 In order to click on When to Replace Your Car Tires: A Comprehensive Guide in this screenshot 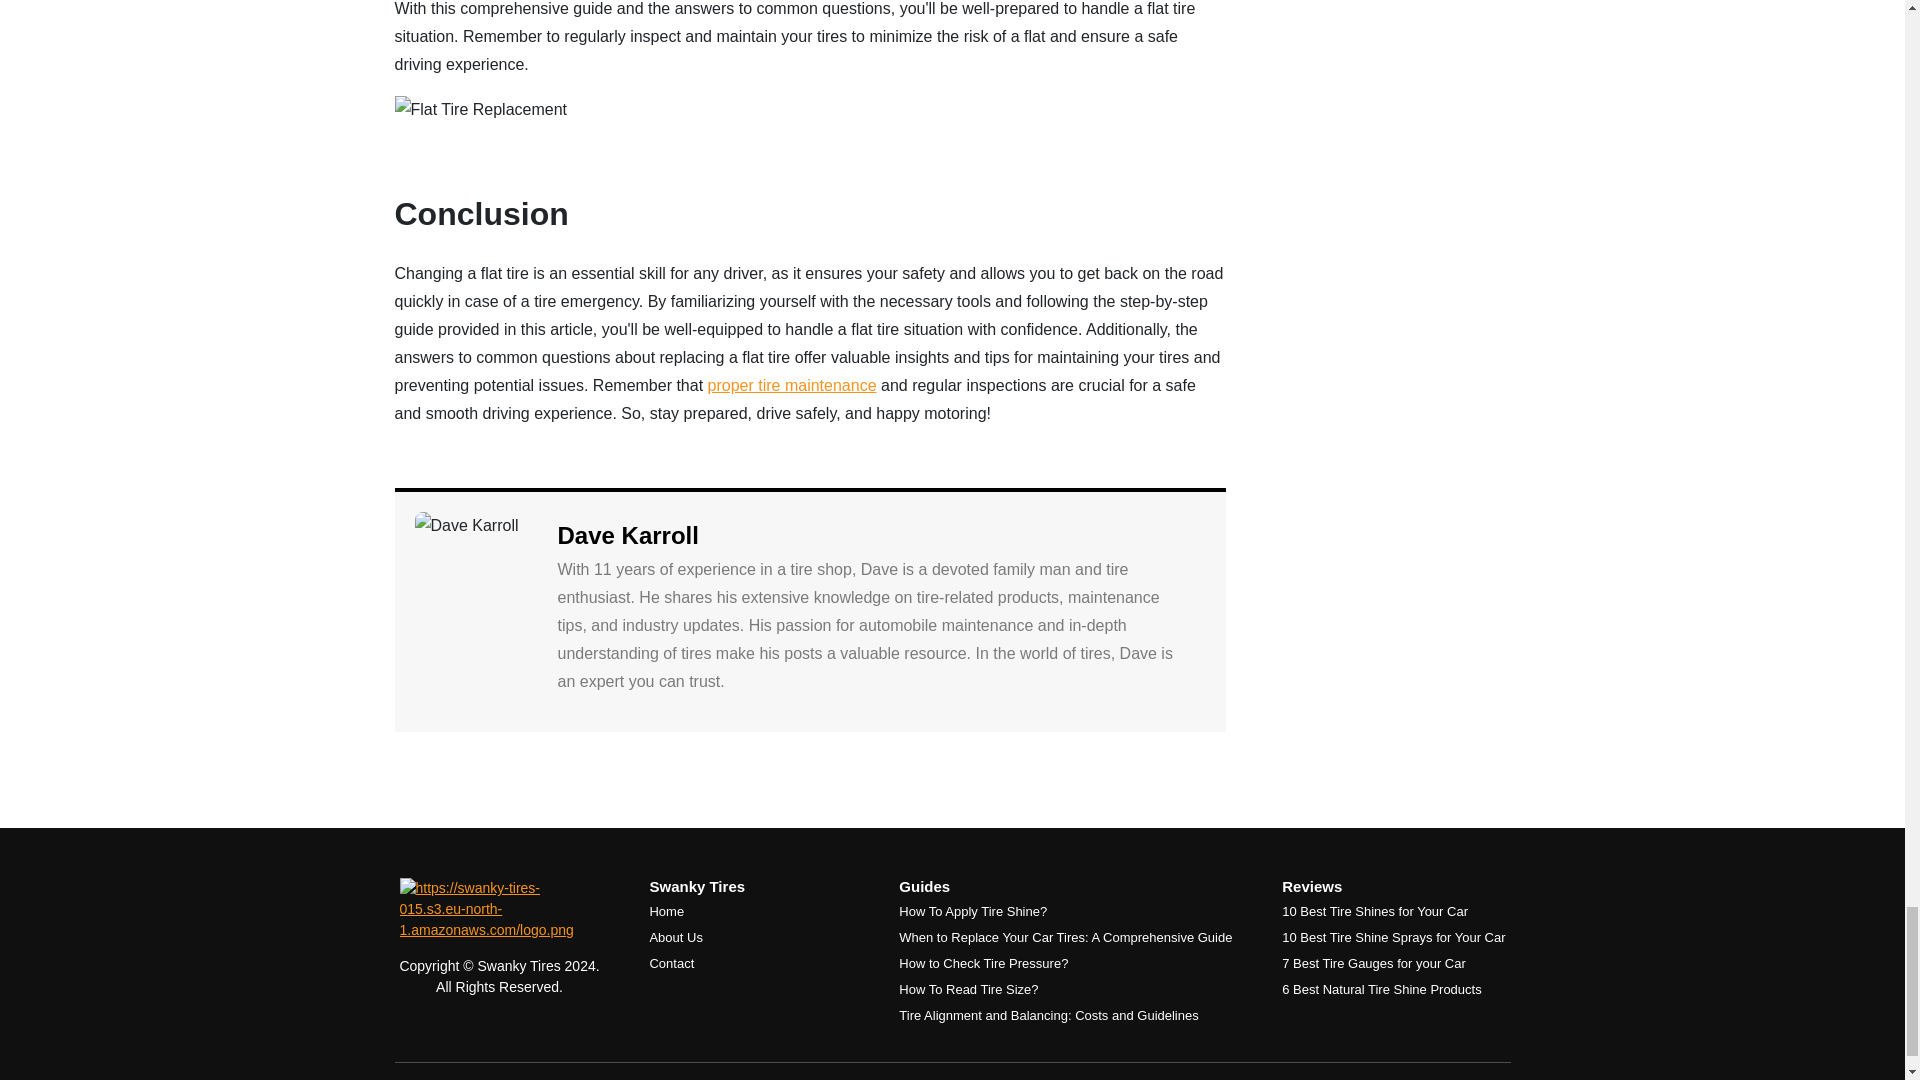, I will do `click(1065, 937)`.